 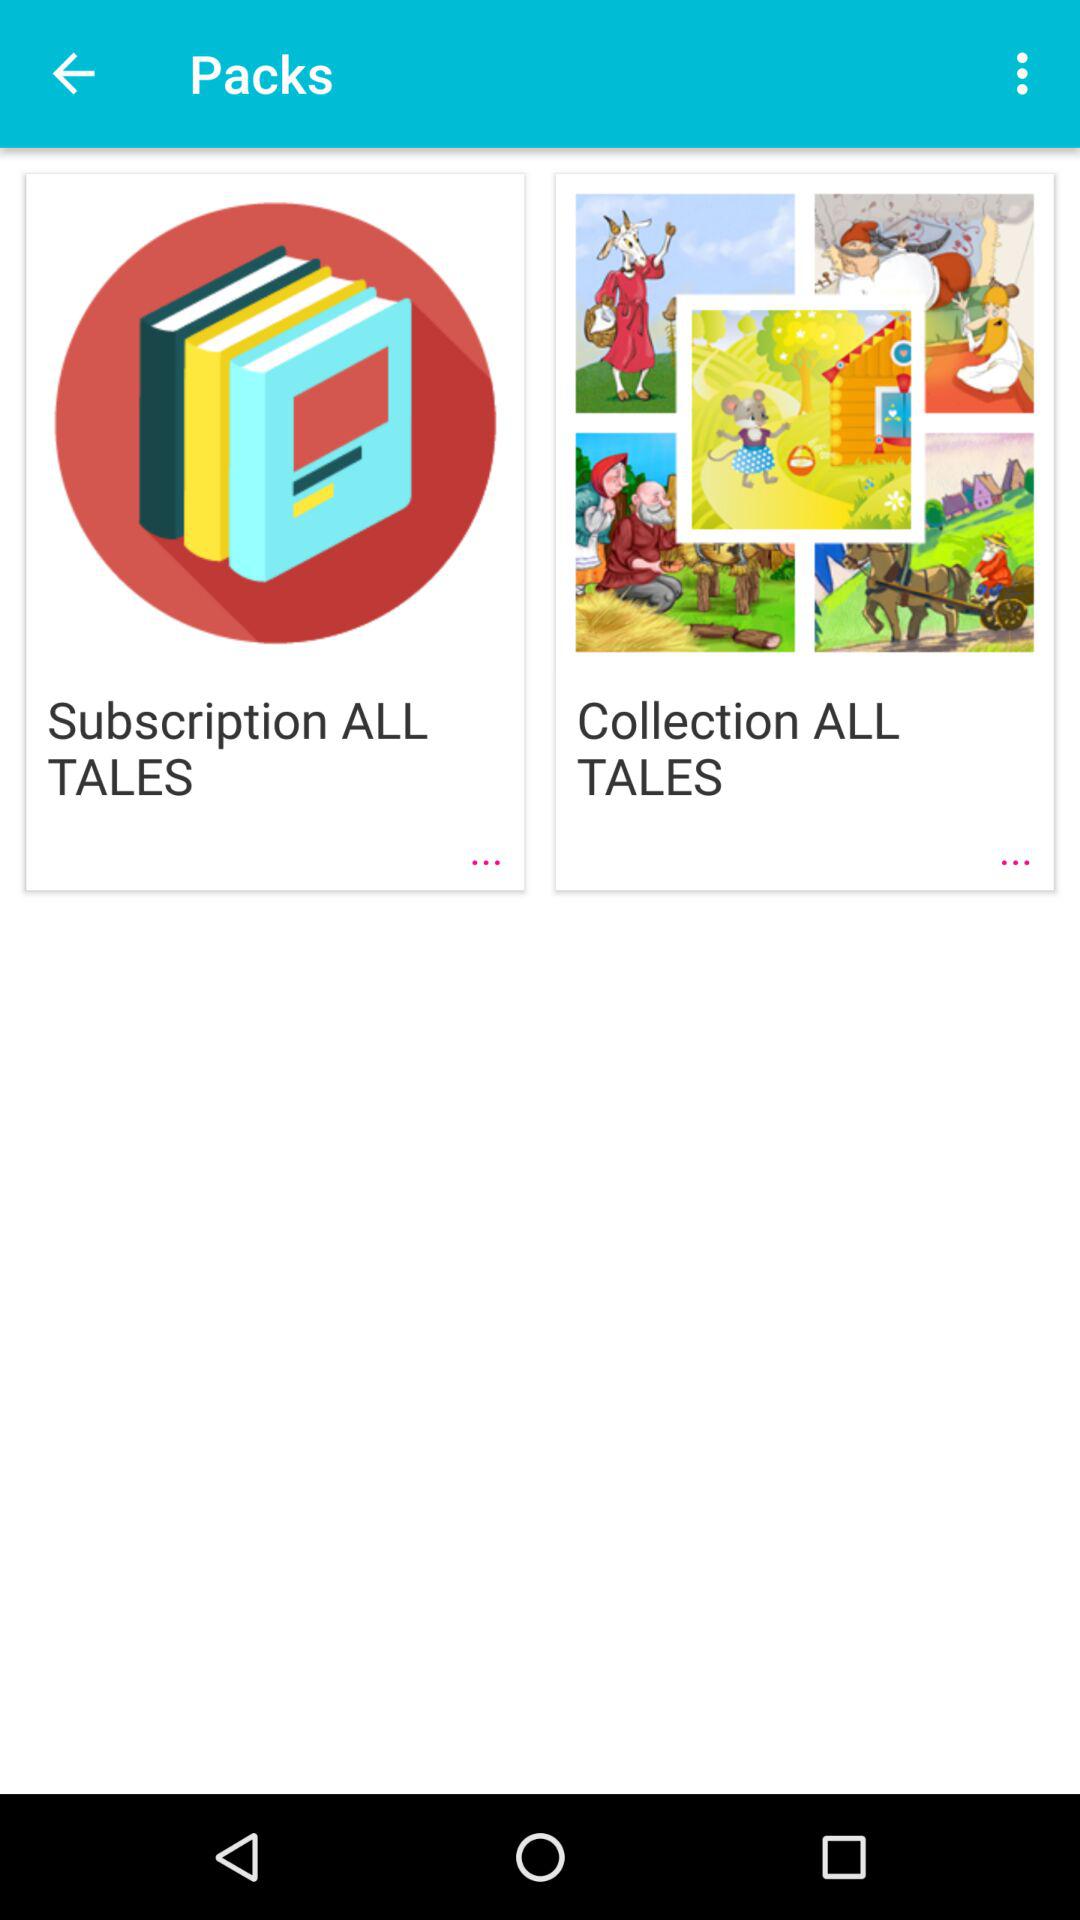 What do you see at coordinates (274, 548) in the screenshot?
I see `click the first image` at bounding box center [274, 548].